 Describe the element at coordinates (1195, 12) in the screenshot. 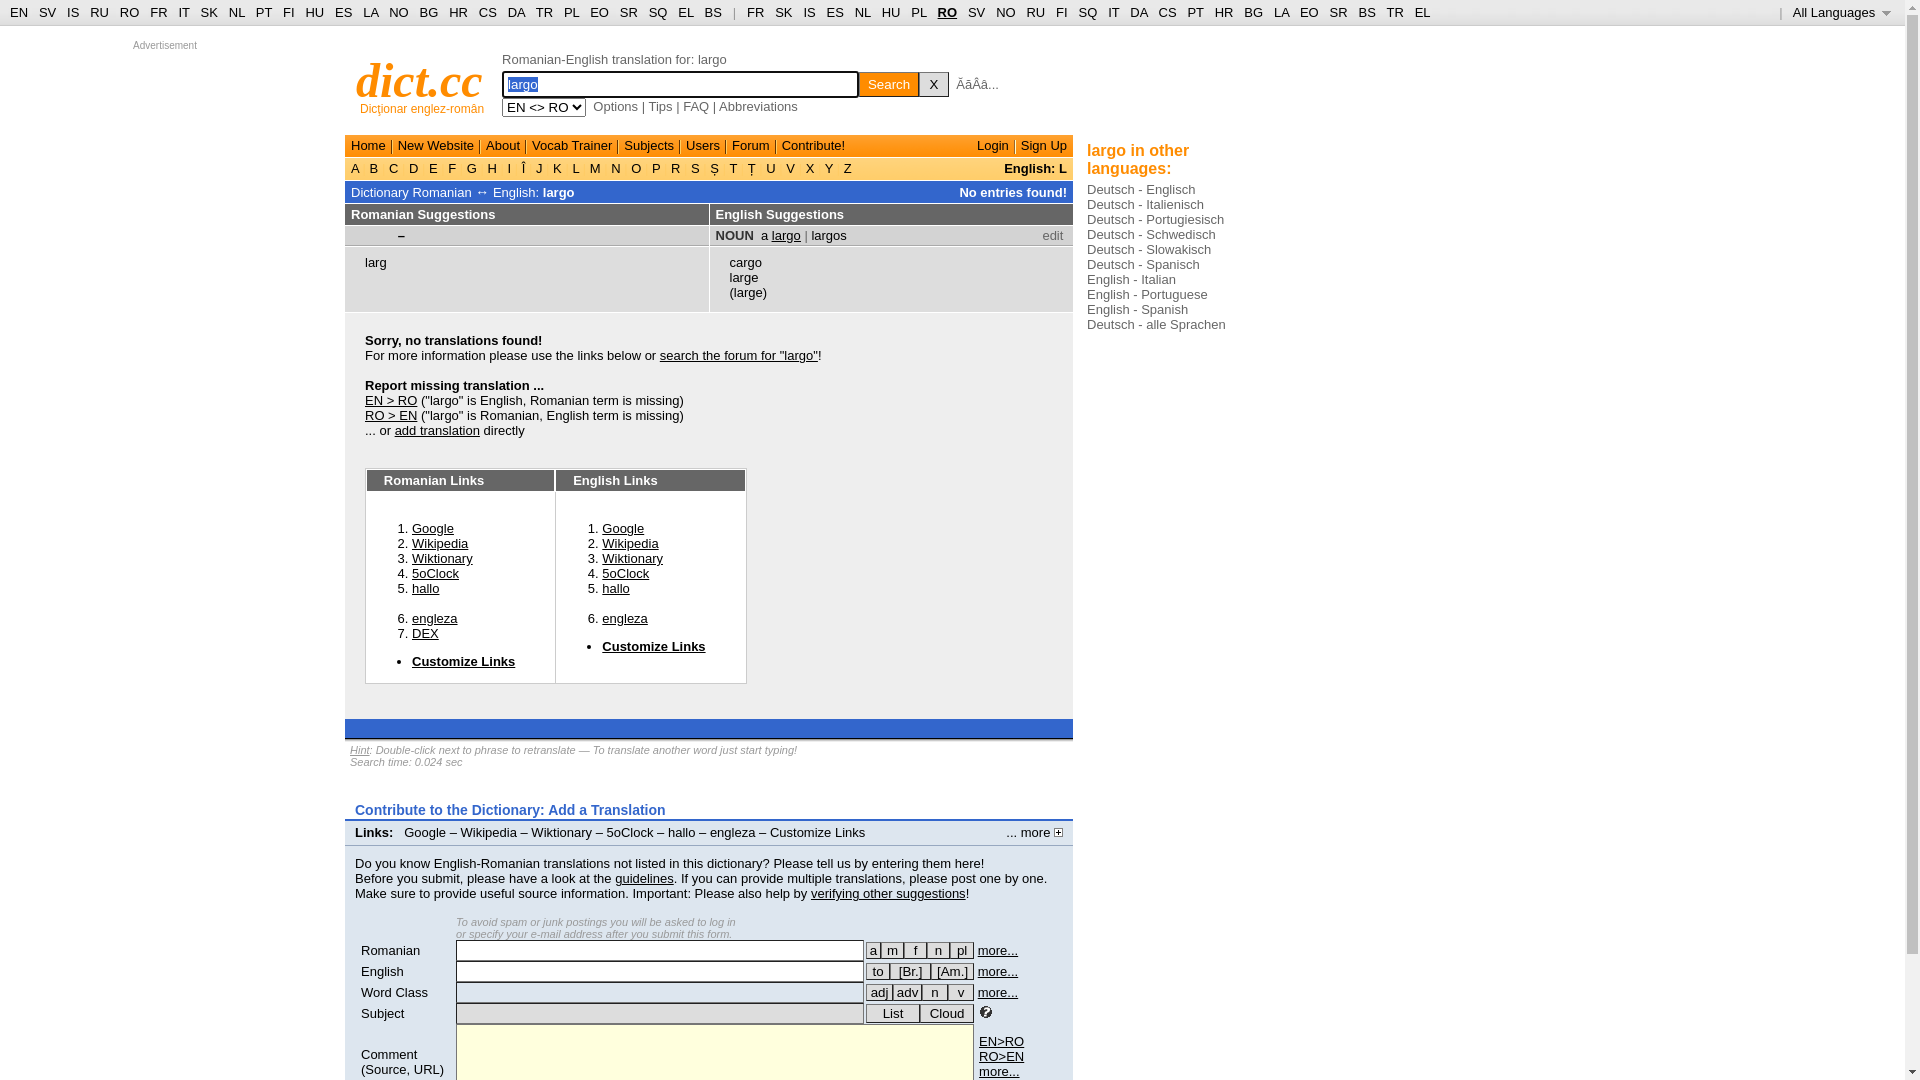

I see `PT` at that location.